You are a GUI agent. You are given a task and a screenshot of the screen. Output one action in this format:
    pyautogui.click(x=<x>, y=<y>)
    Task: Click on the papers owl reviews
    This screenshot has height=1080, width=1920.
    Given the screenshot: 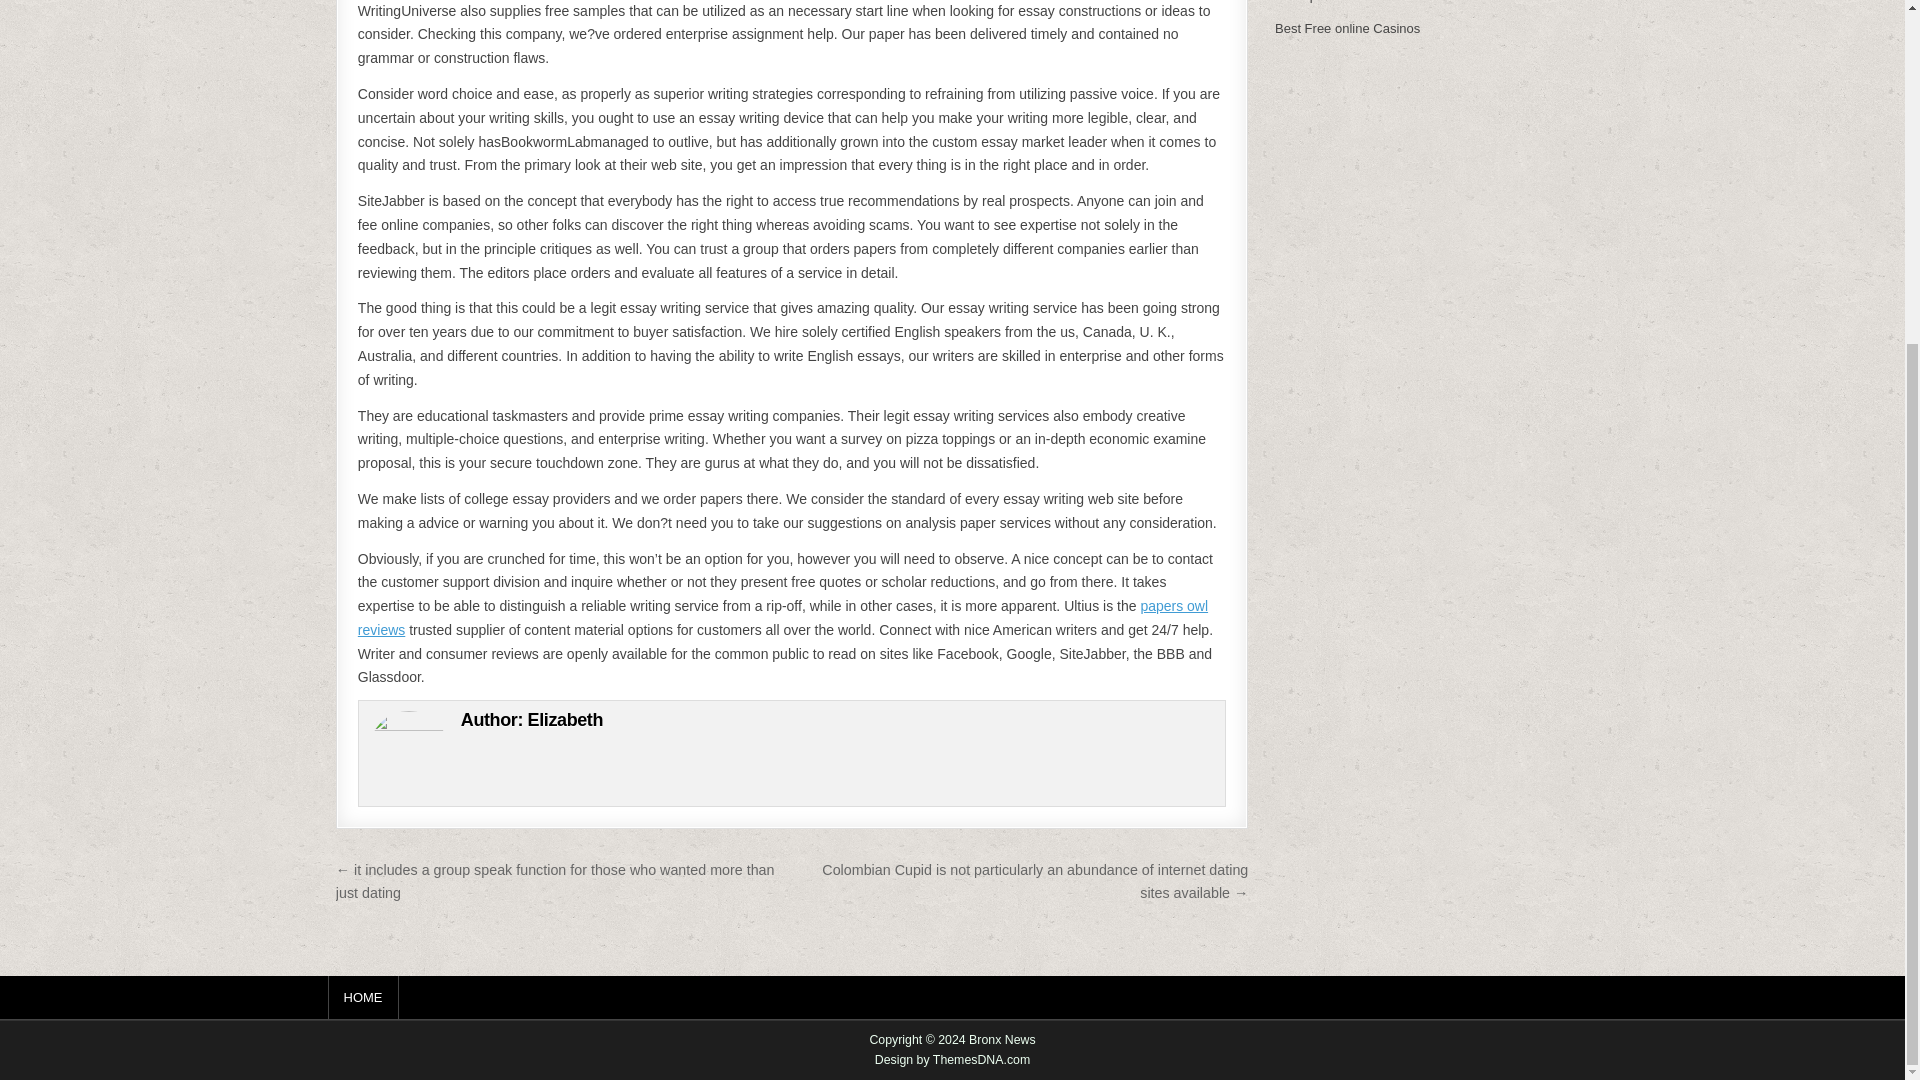 What is the action you would take?
    pyautogui.click(x=782, y=618)
    